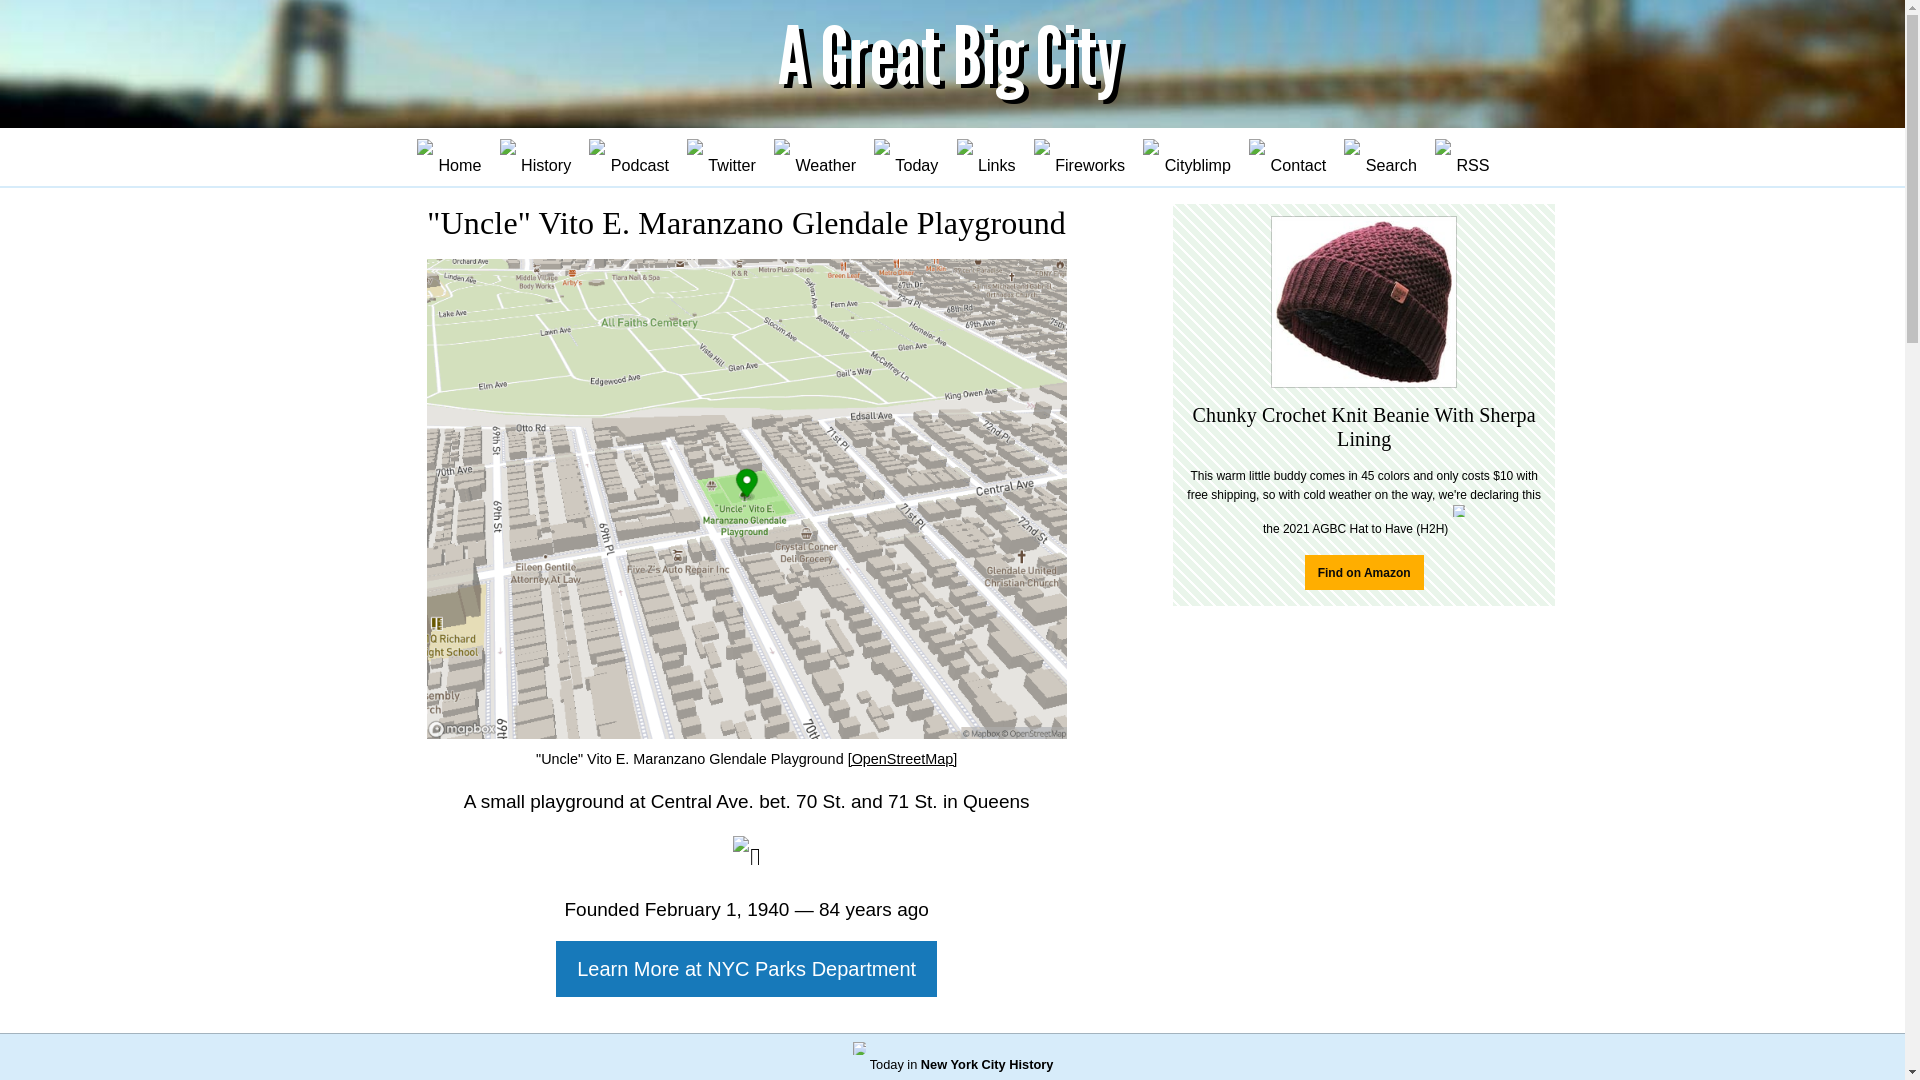  I want to click on Twitter, so click(720, 159).